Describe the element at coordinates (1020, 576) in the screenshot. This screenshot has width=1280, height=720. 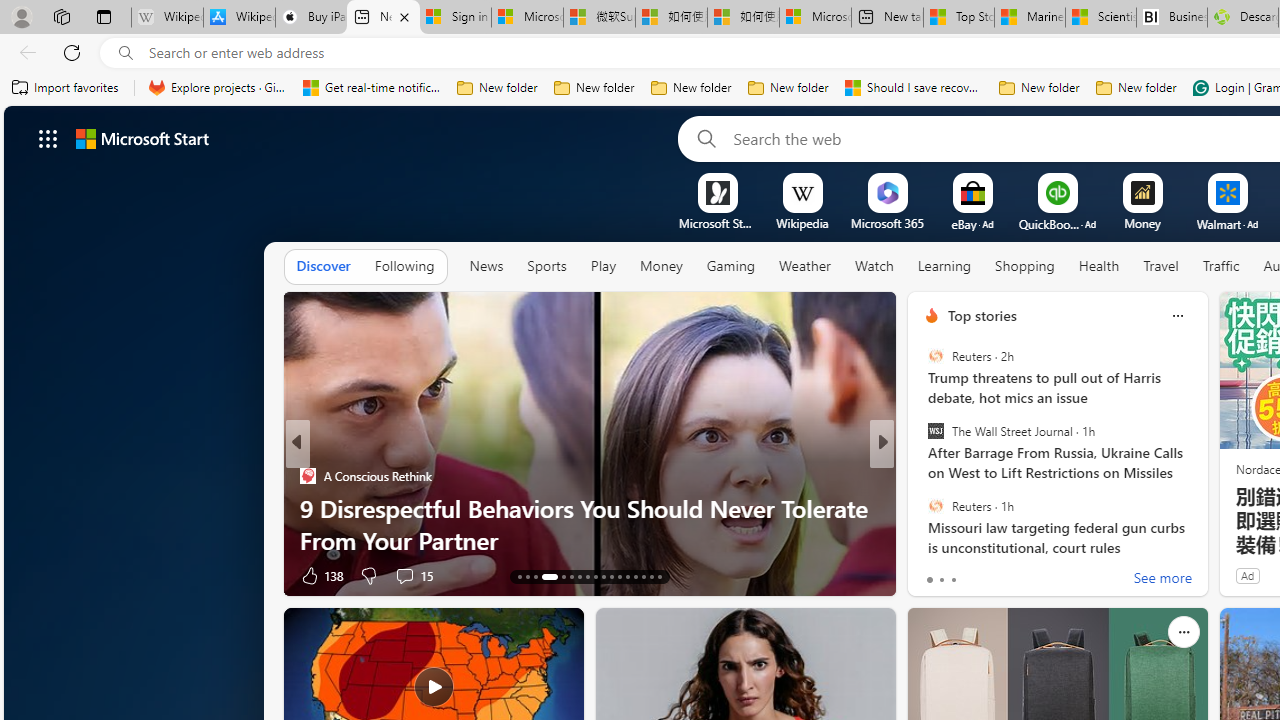
I see `View comments 339 Comment` at that location.